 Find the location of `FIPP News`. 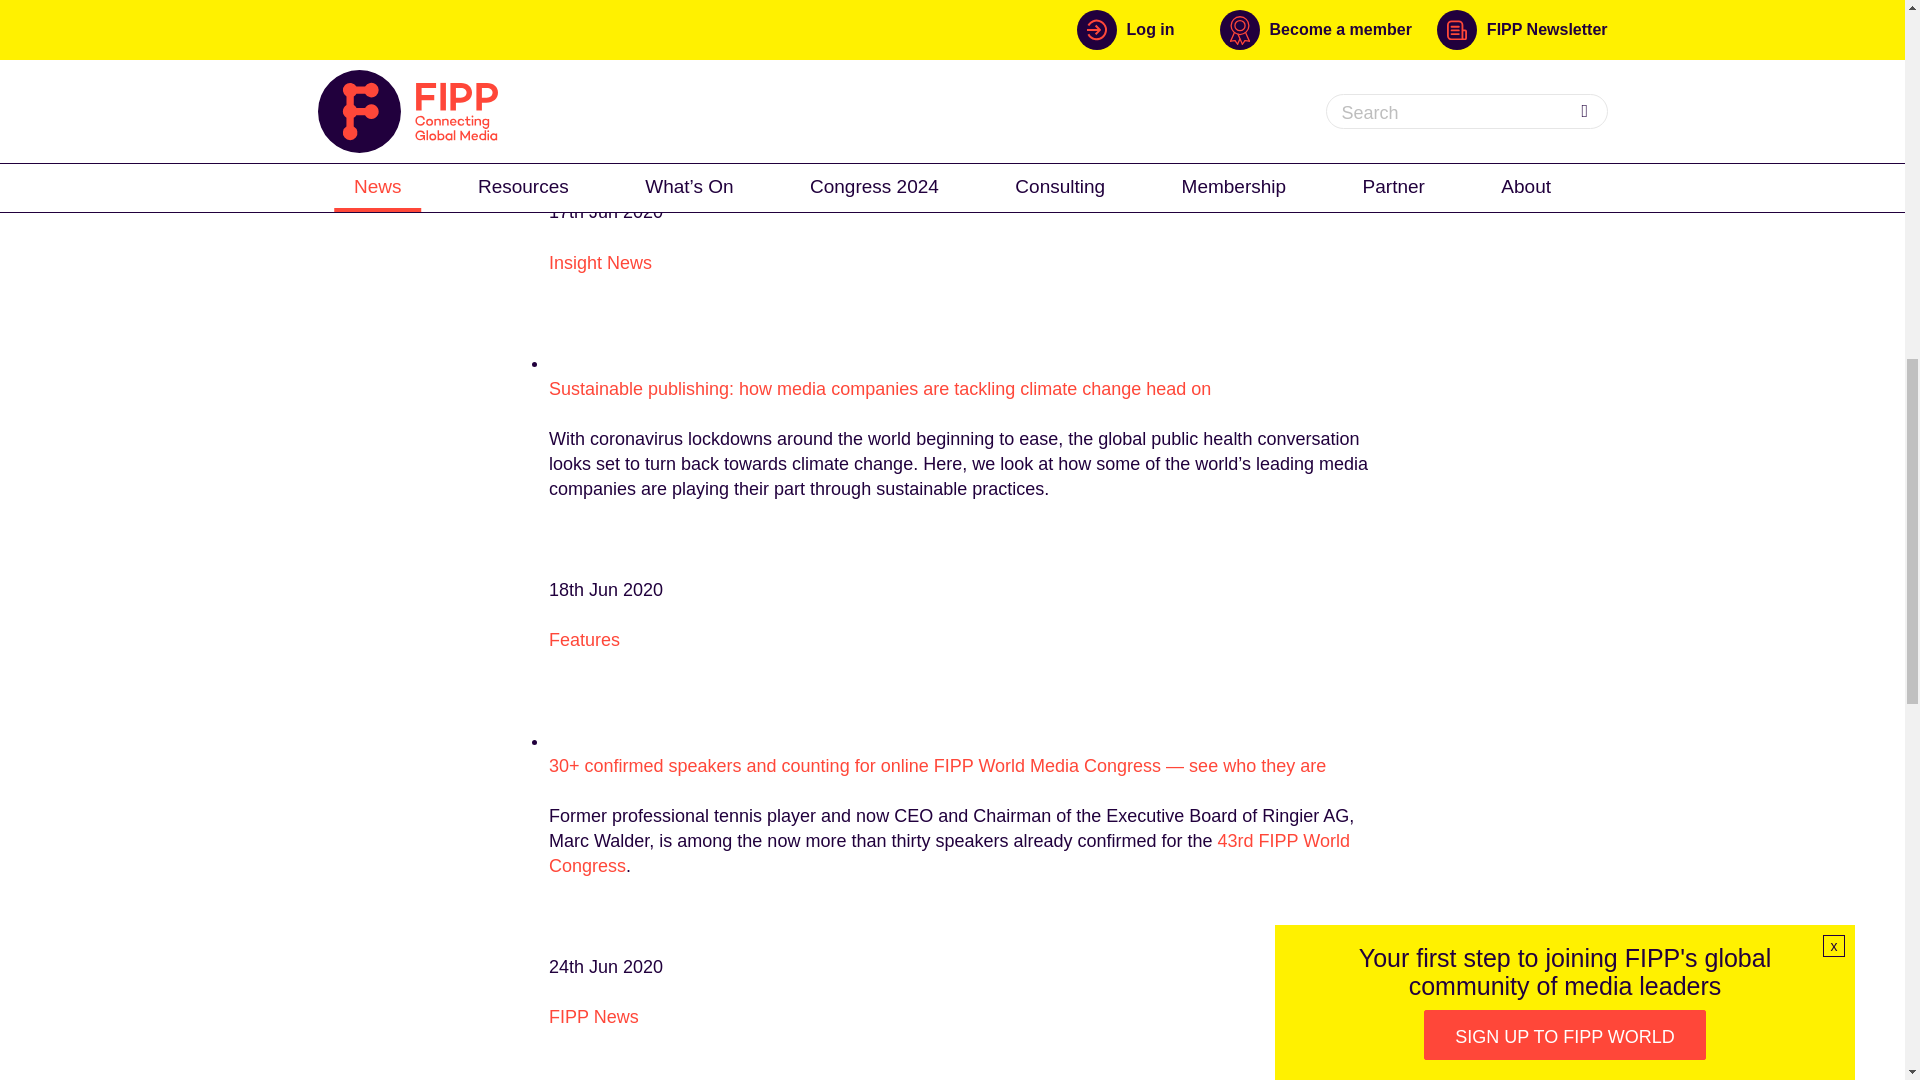

FIPP News is located at coordinates (594, 1016).